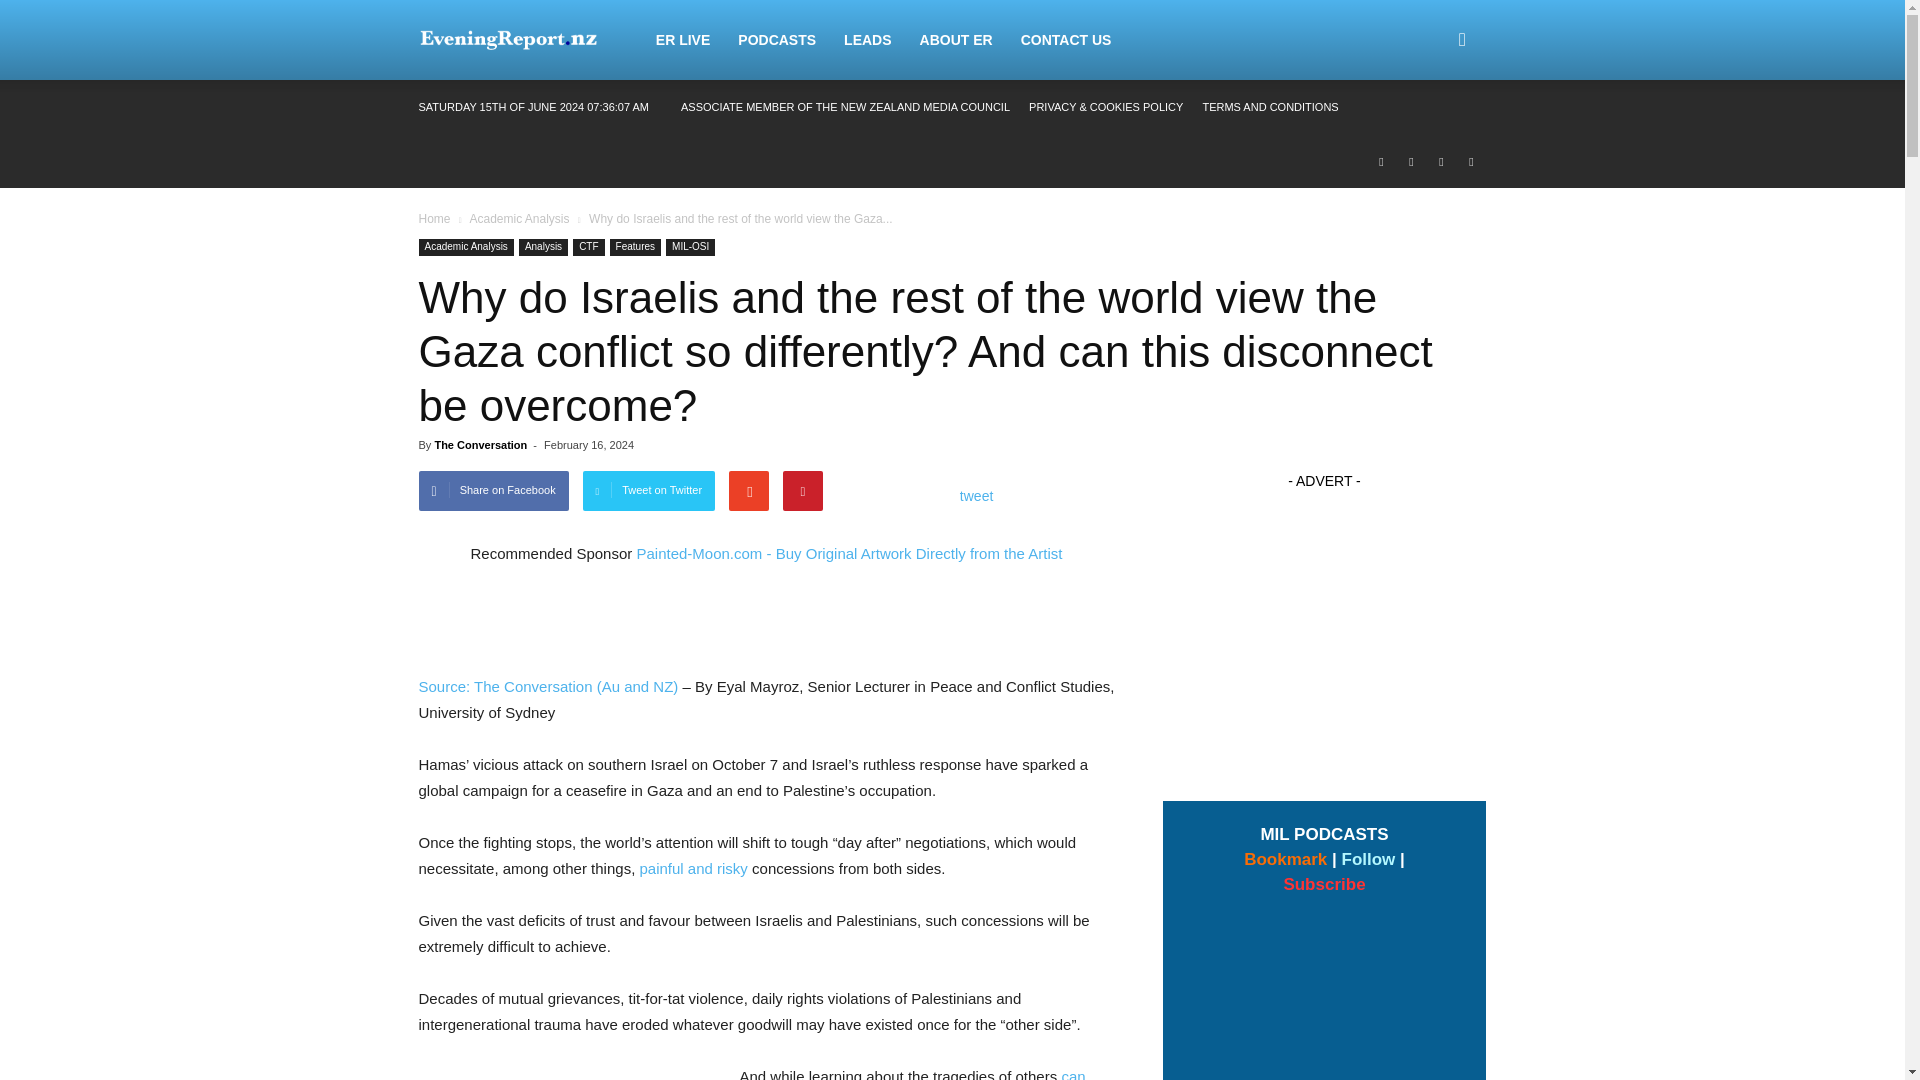 This screenshot has height=1080, width=1920. What do you see at coordinates (588, 246) in the screenshot?
I see `CTF` at bounding box center [588, 246].